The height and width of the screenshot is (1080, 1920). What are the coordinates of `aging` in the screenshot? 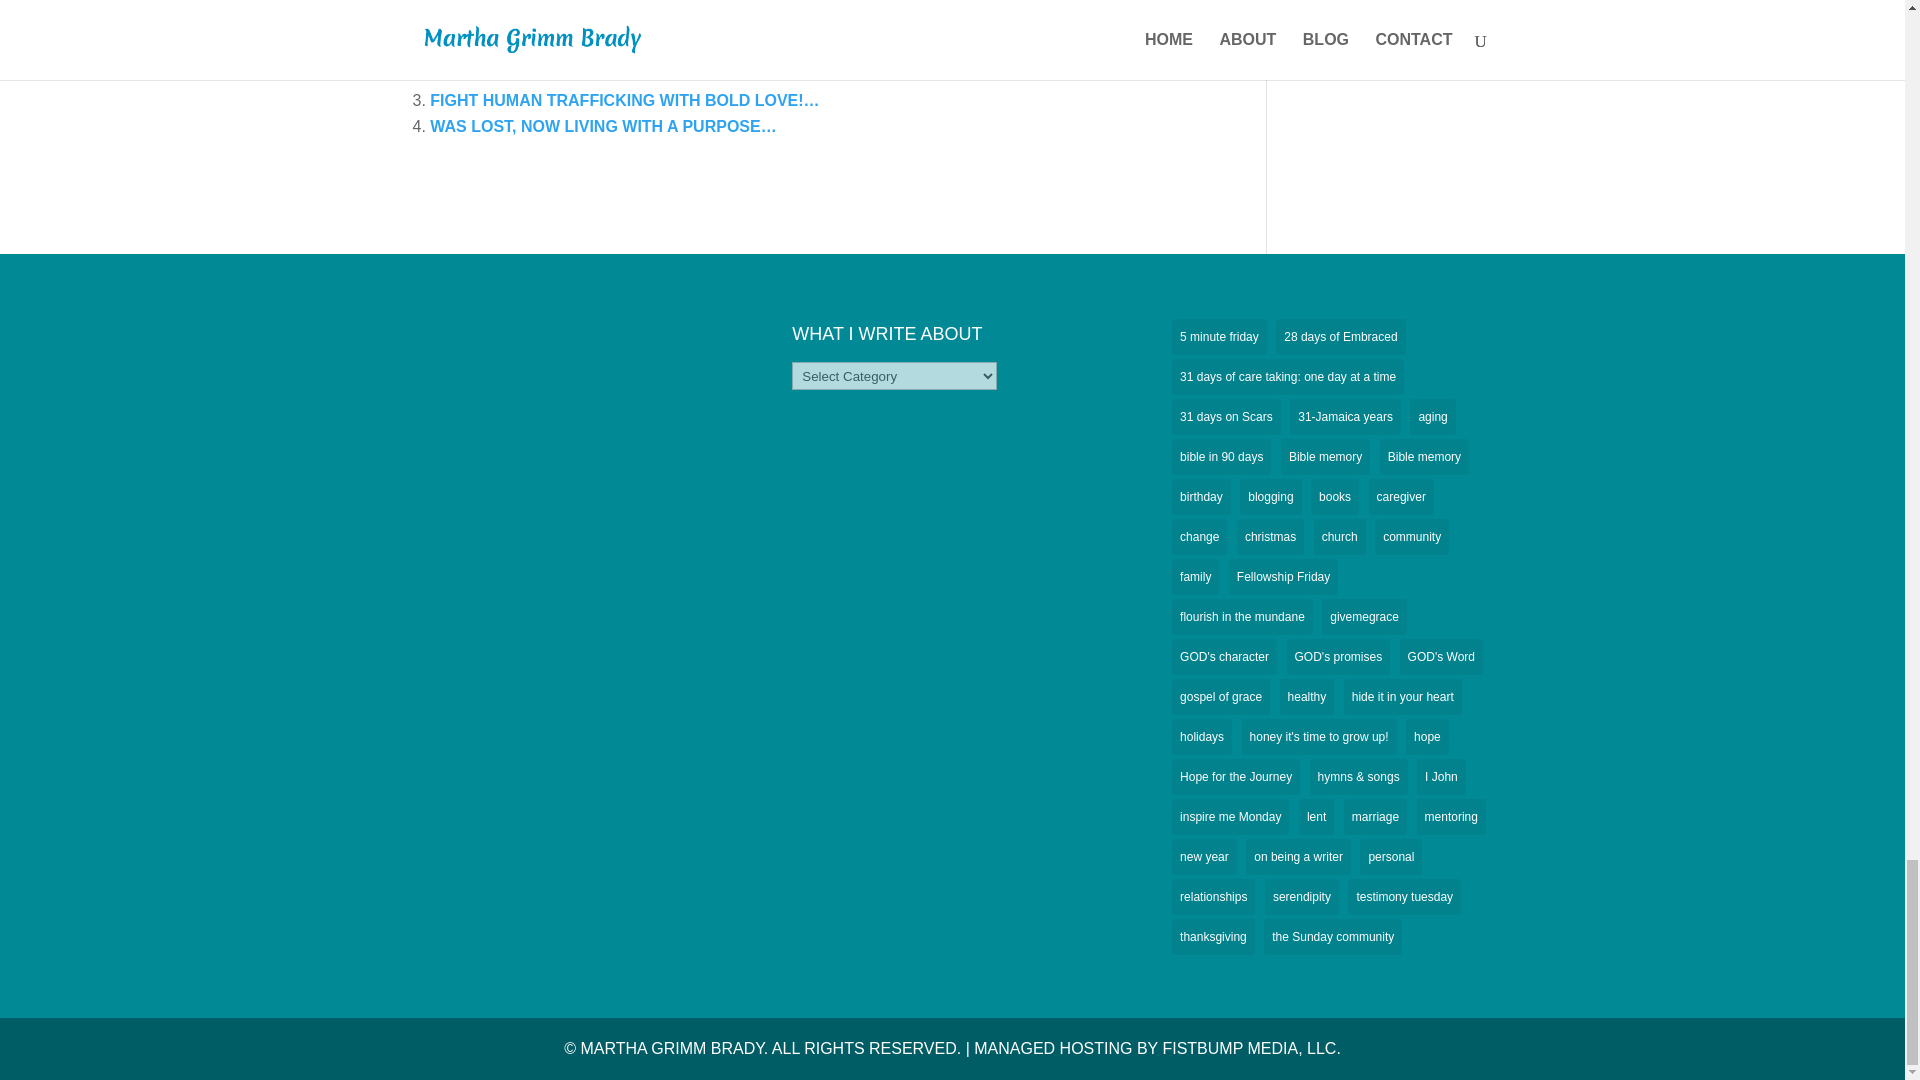 It's located at (1432, 416).